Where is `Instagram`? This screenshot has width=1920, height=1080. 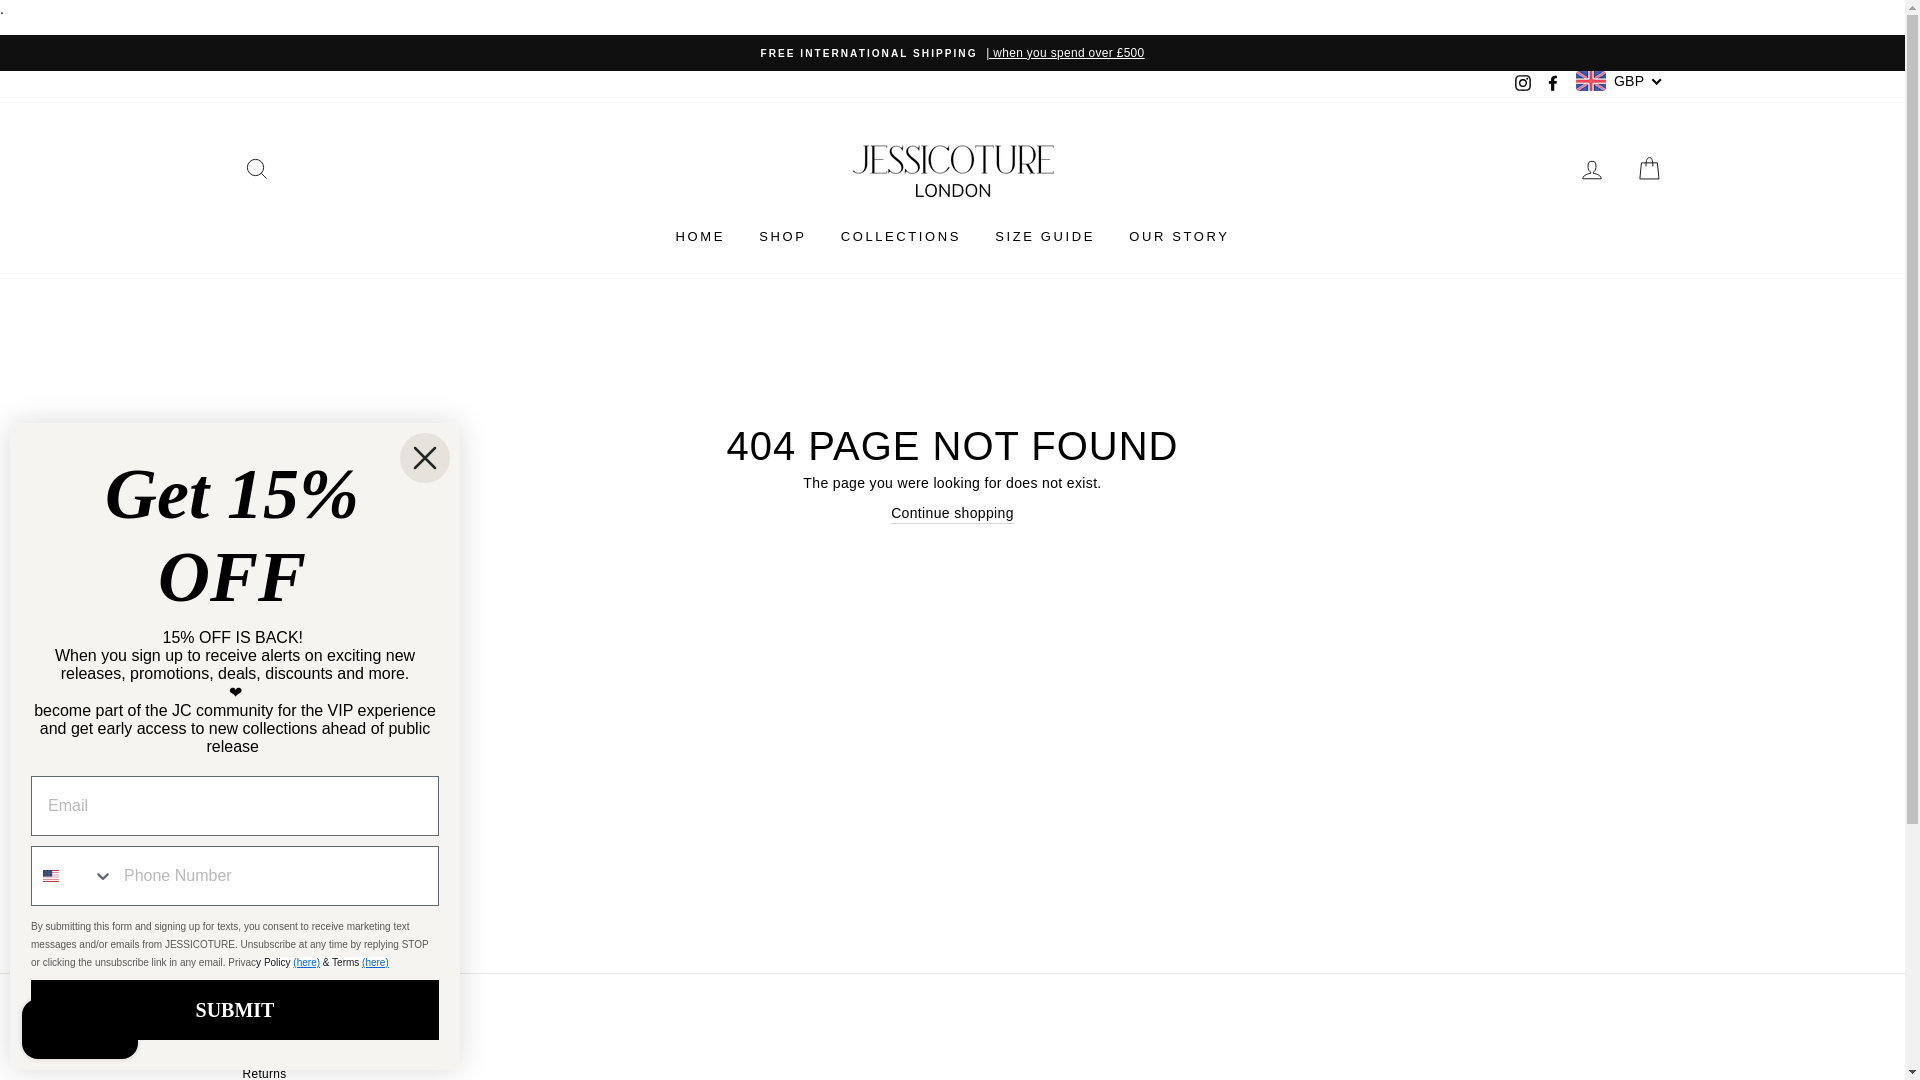
Instagram is located at coordinates (1522, 84).